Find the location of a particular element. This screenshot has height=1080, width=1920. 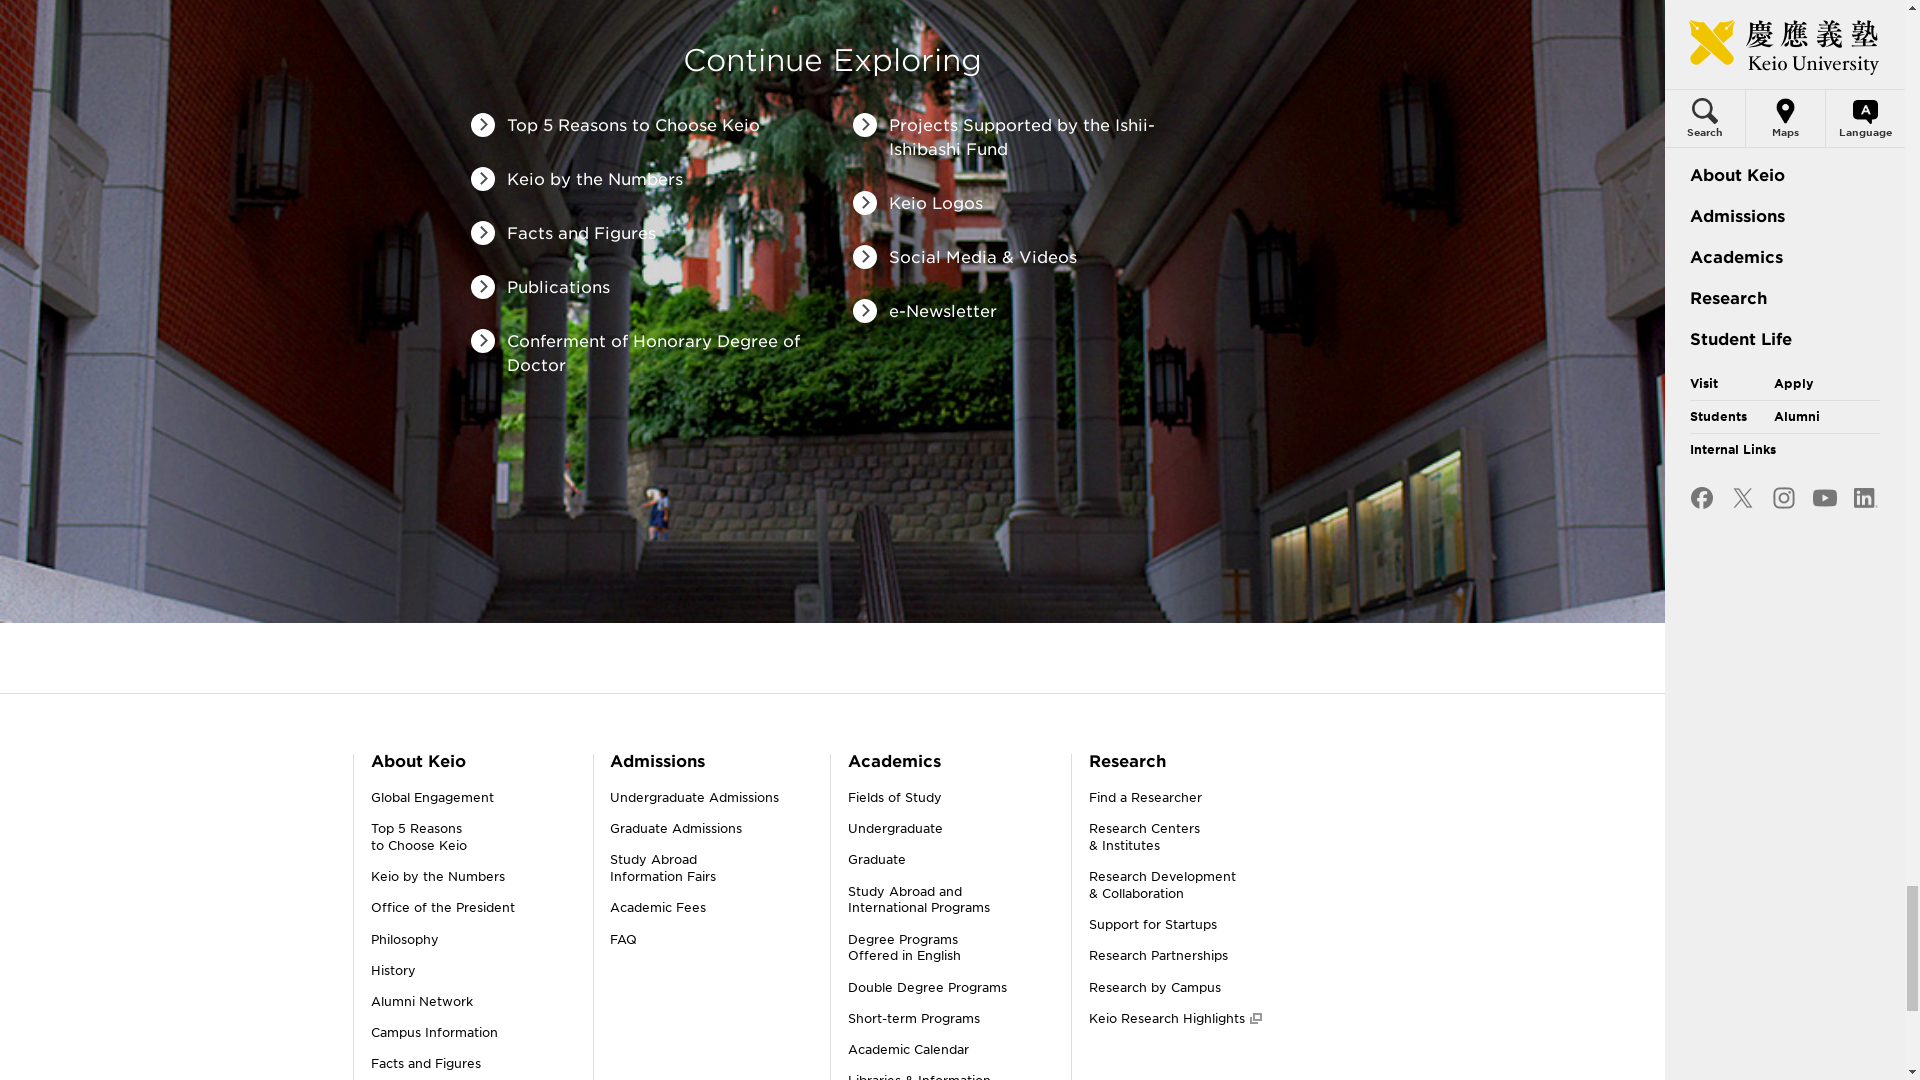

Keio by the Numbers is located at coordinates (421, 1000).